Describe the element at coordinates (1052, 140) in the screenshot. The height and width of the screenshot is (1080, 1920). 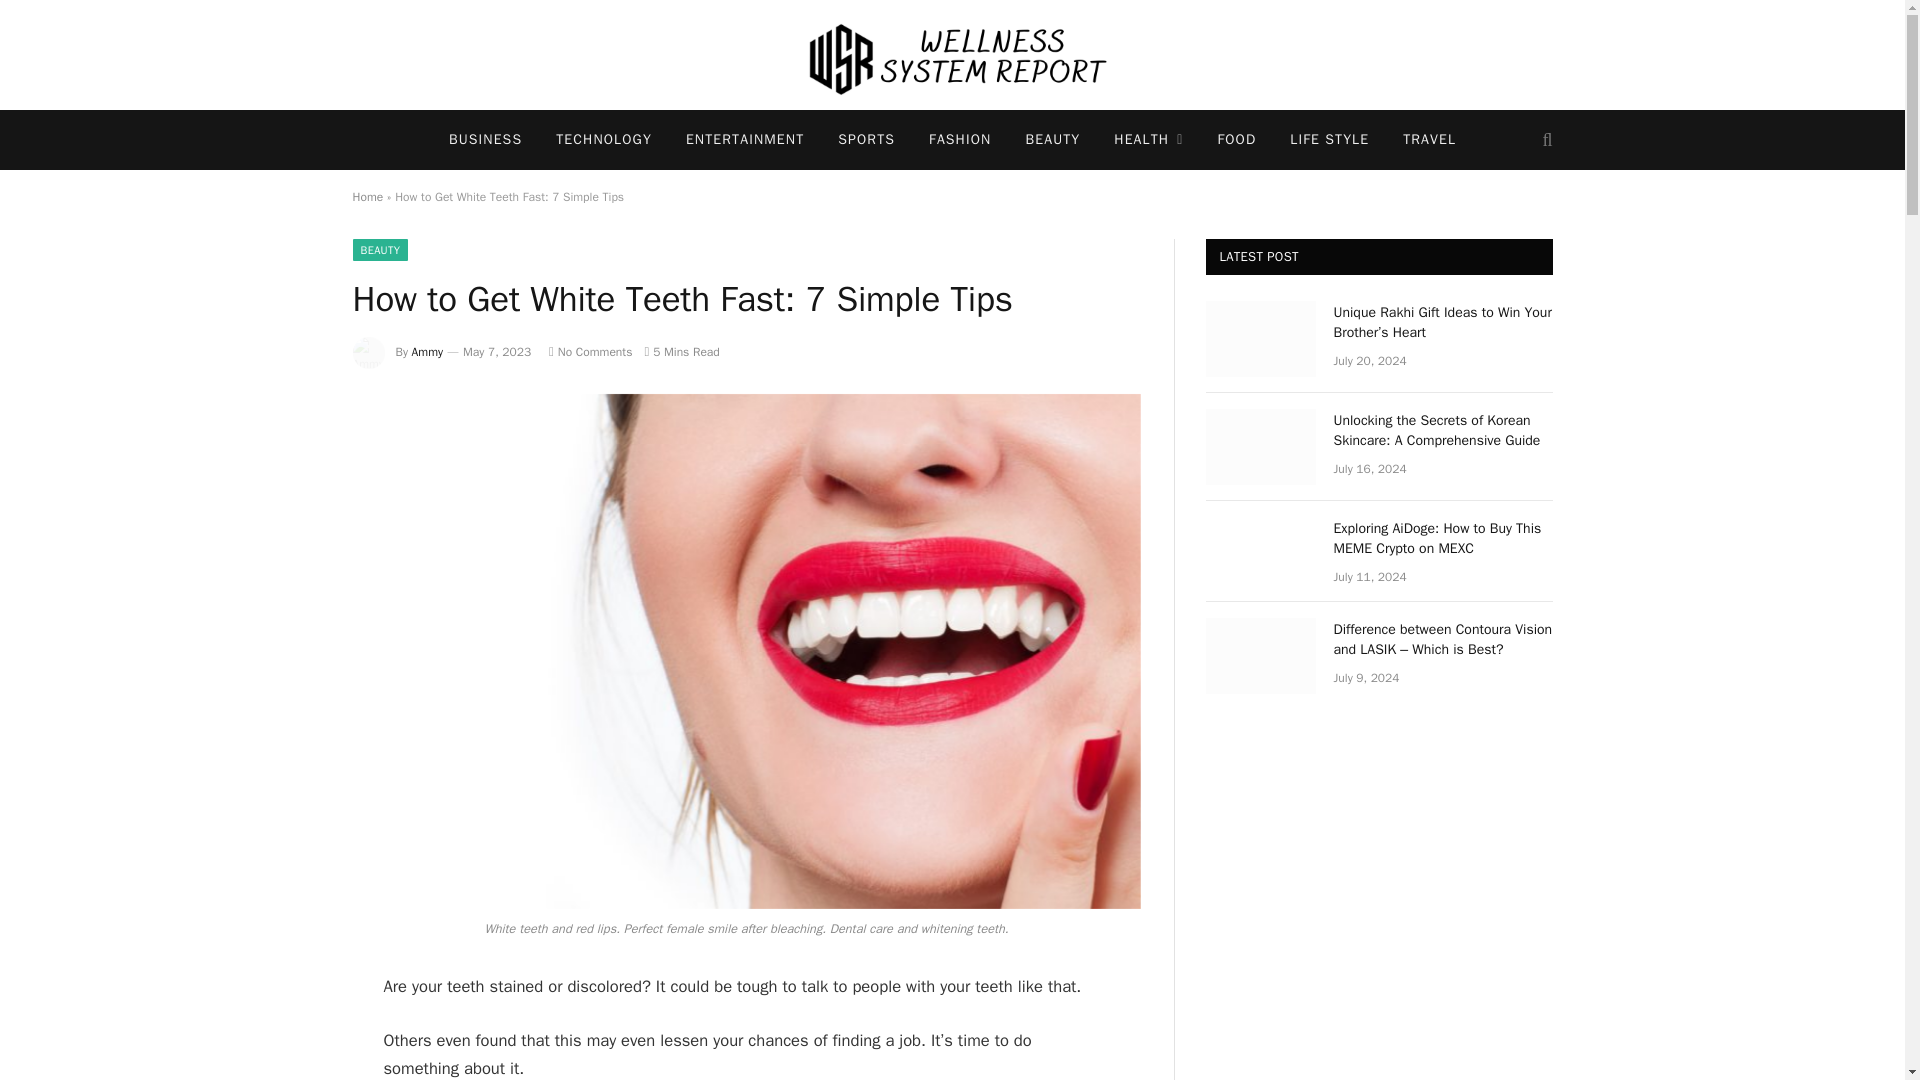
I see `BEAUTY` at that location.